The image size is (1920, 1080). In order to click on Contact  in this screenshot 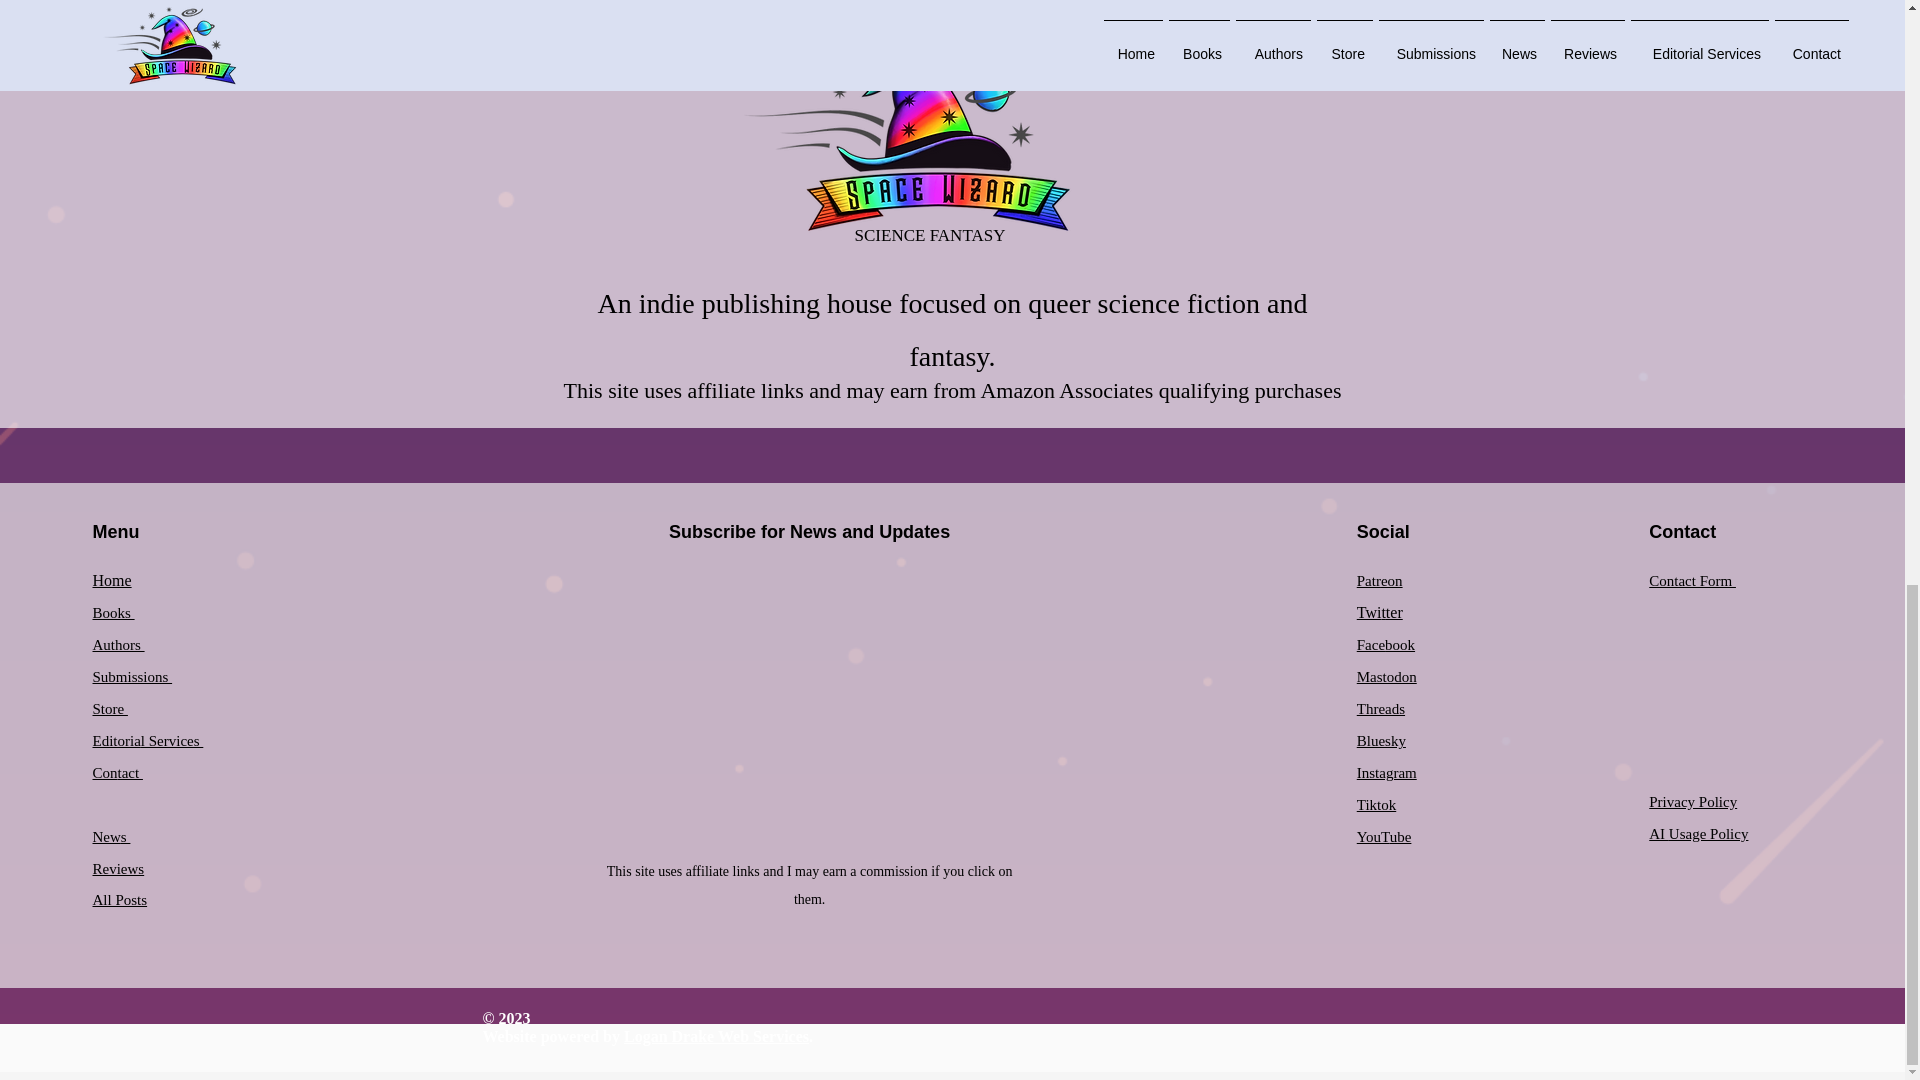, I will do `click(117, 772)`.